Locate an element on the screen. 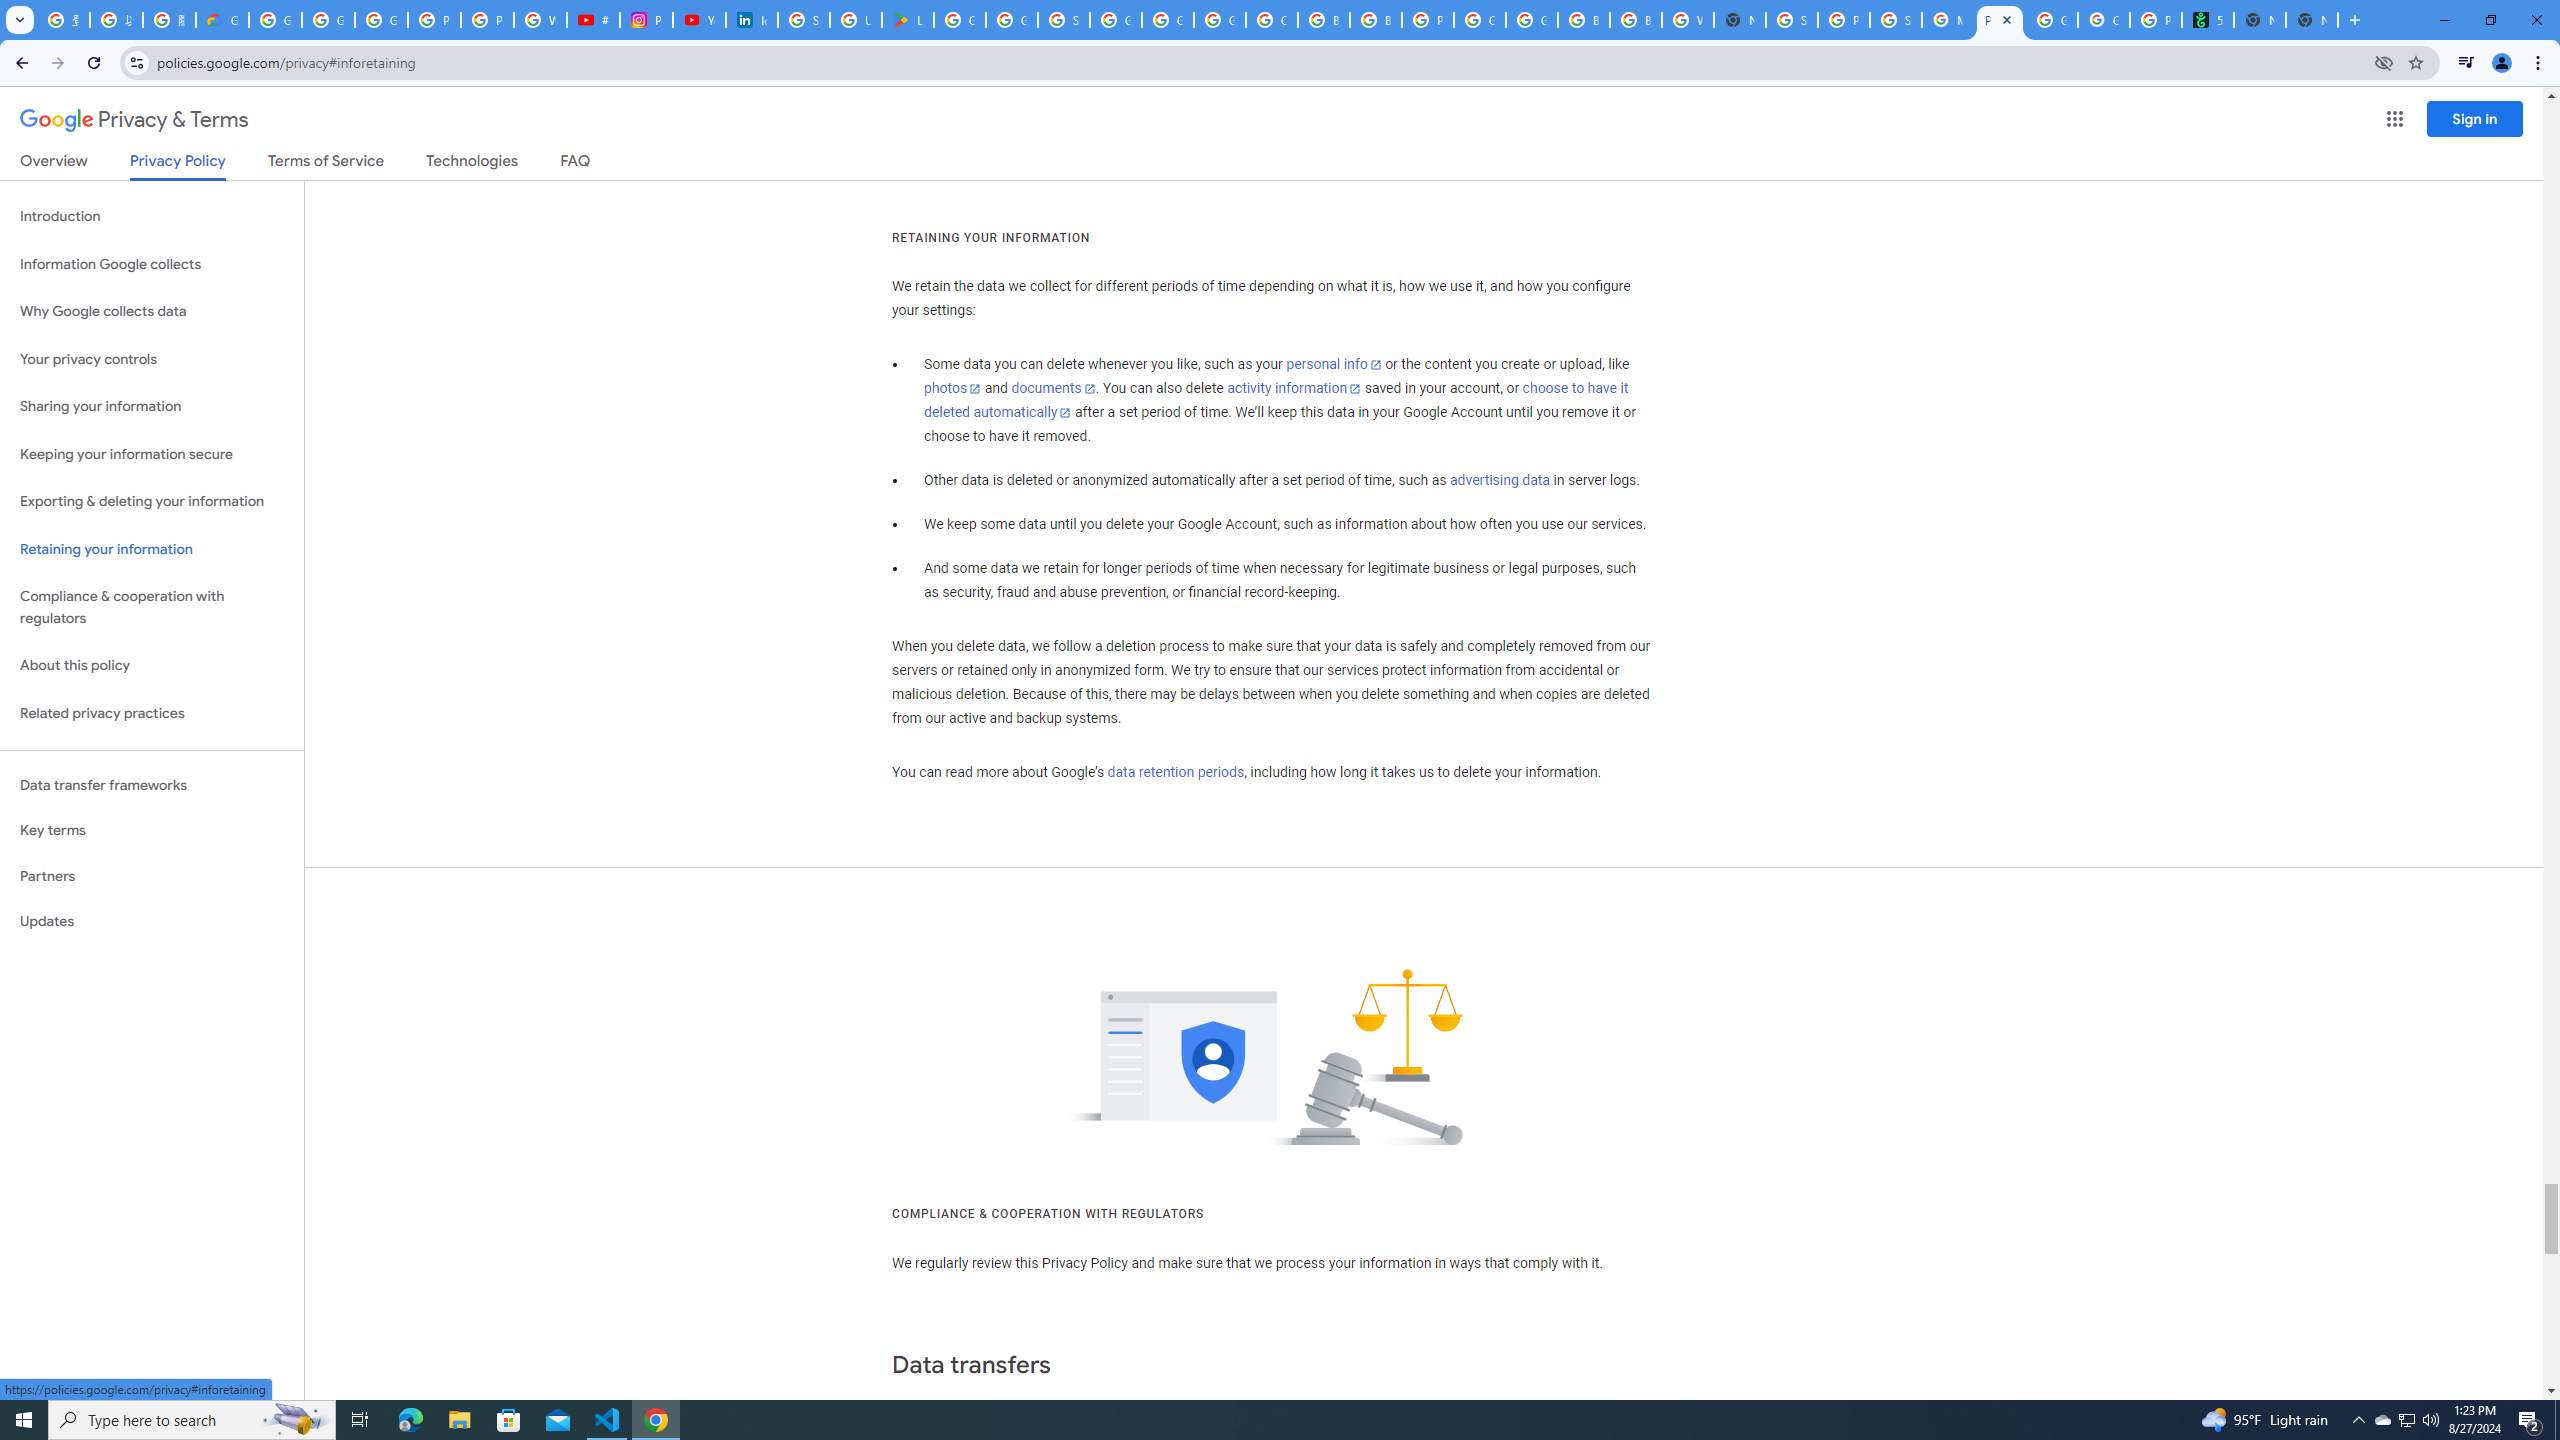 The width and height of the screenshot is (2560, 1440). FAQ is located at coordinates (576, 164).